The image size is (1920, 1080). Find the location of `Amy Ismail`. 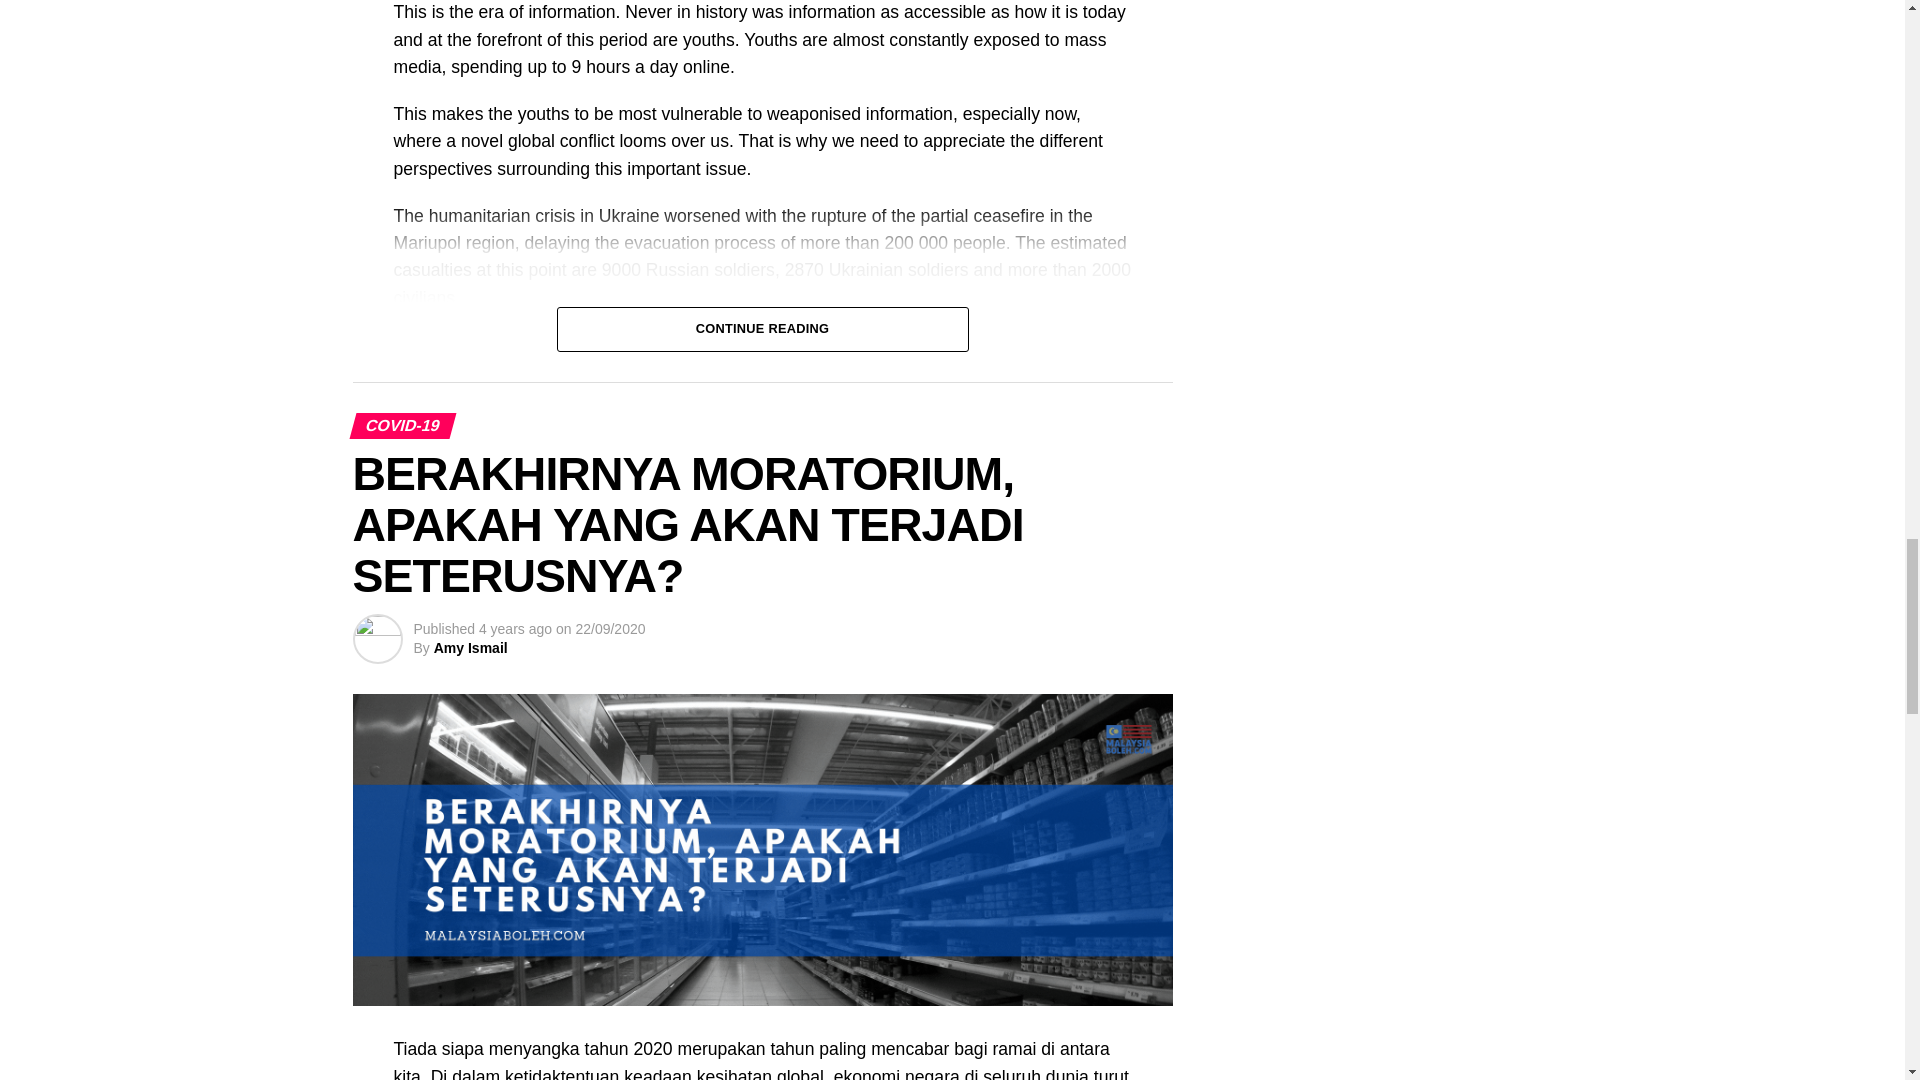

Amy Ismail is located at coordinates (470, 648).